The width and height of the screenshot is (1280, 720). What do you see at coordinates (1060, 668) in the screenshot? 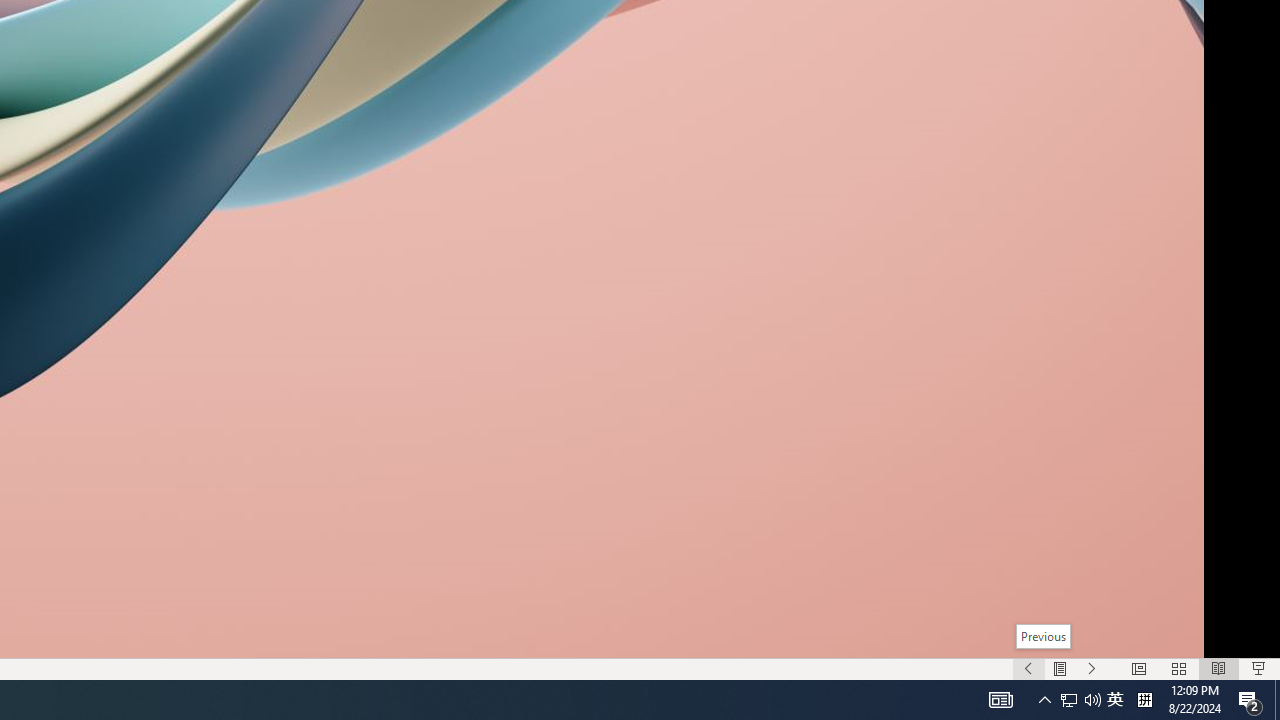
I see `Menu On` at bounding box center [1060, 668].